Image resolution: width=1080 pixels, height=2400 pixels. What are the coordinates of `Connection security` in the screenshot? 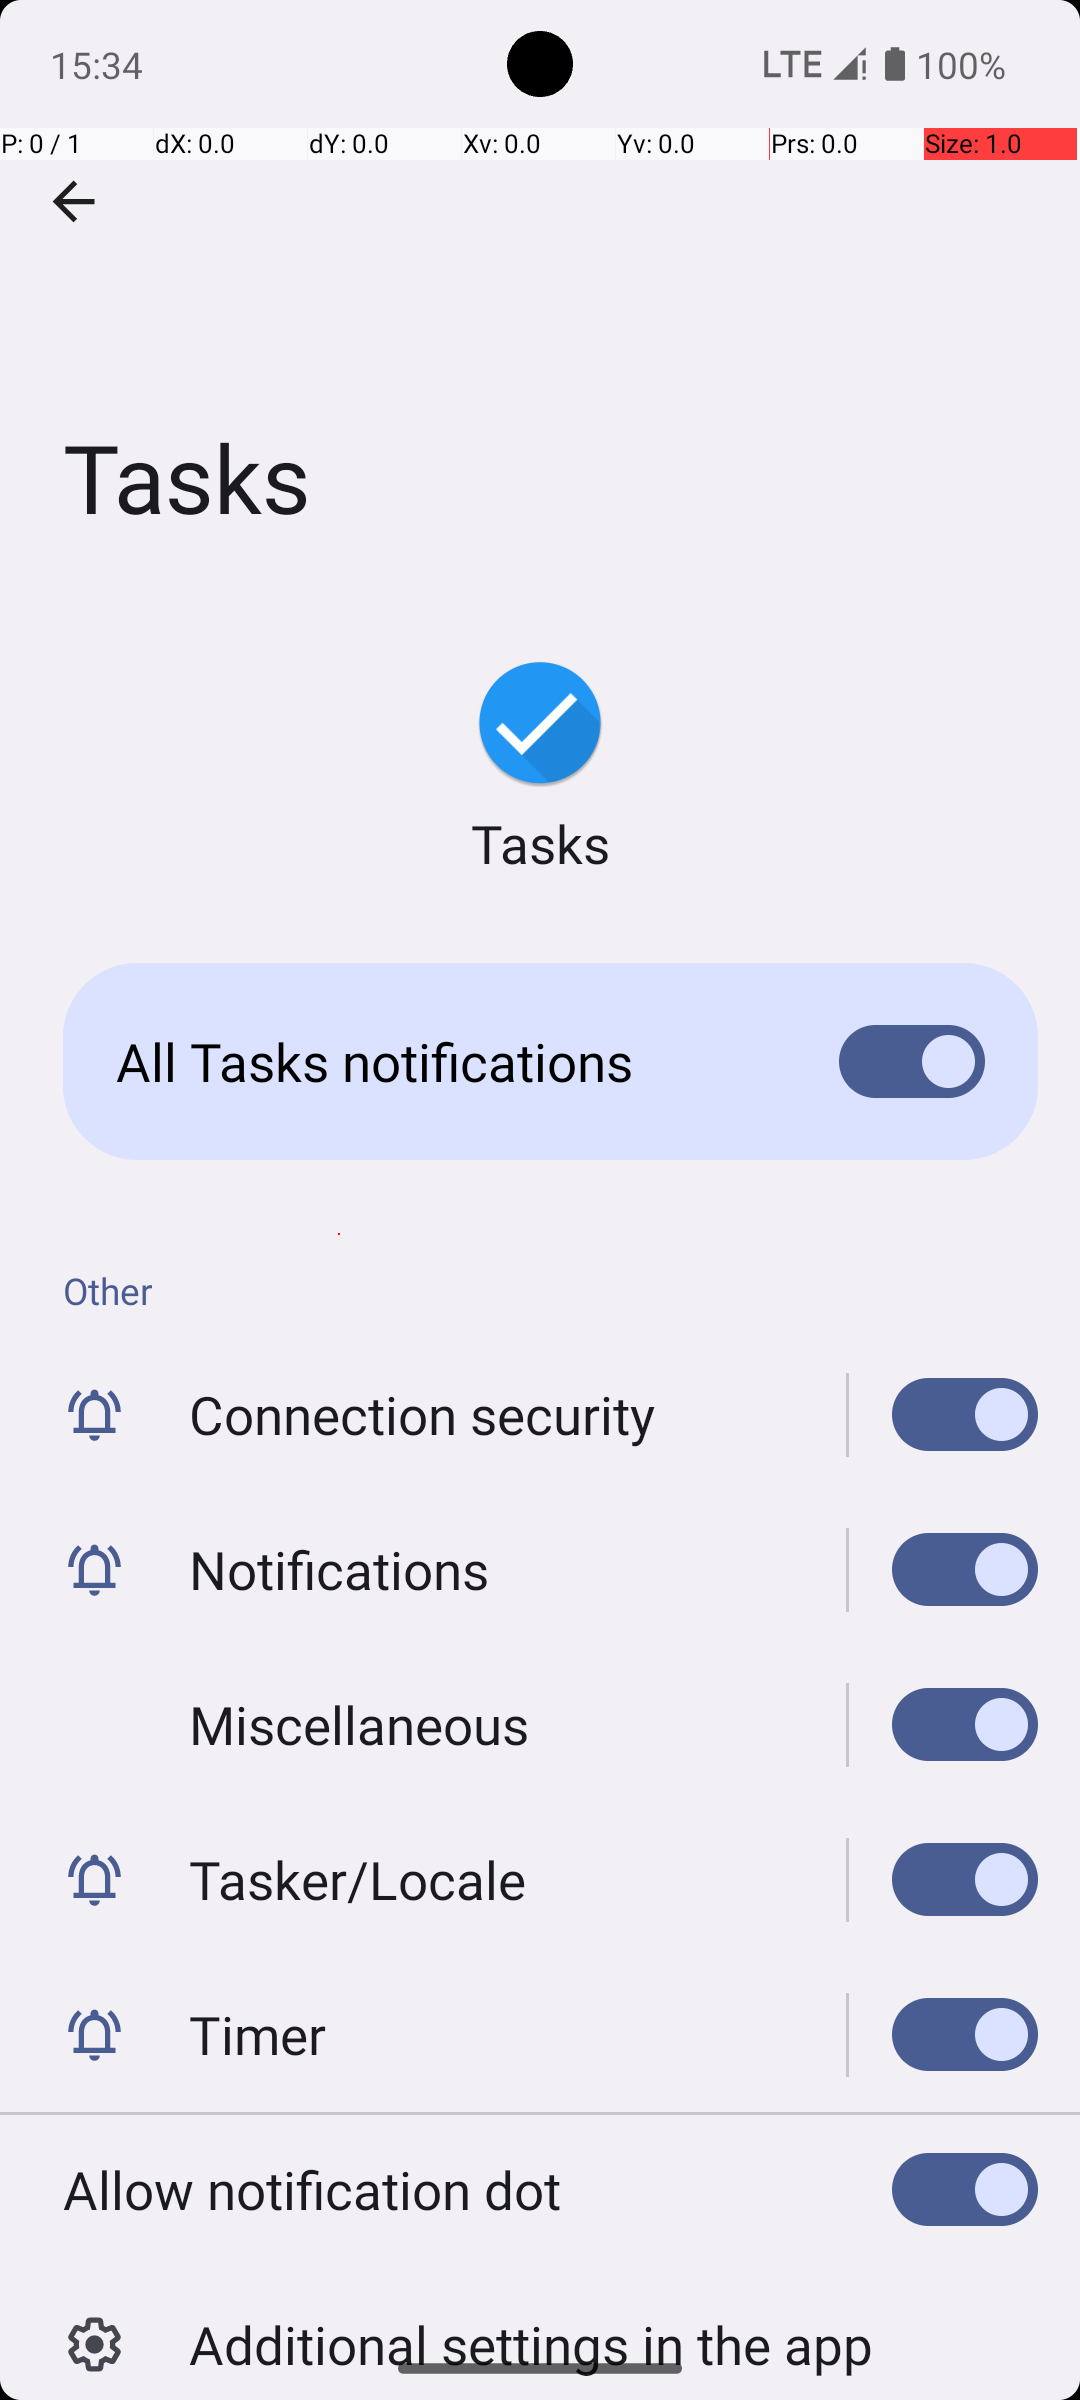 It's located at (422, 1414).